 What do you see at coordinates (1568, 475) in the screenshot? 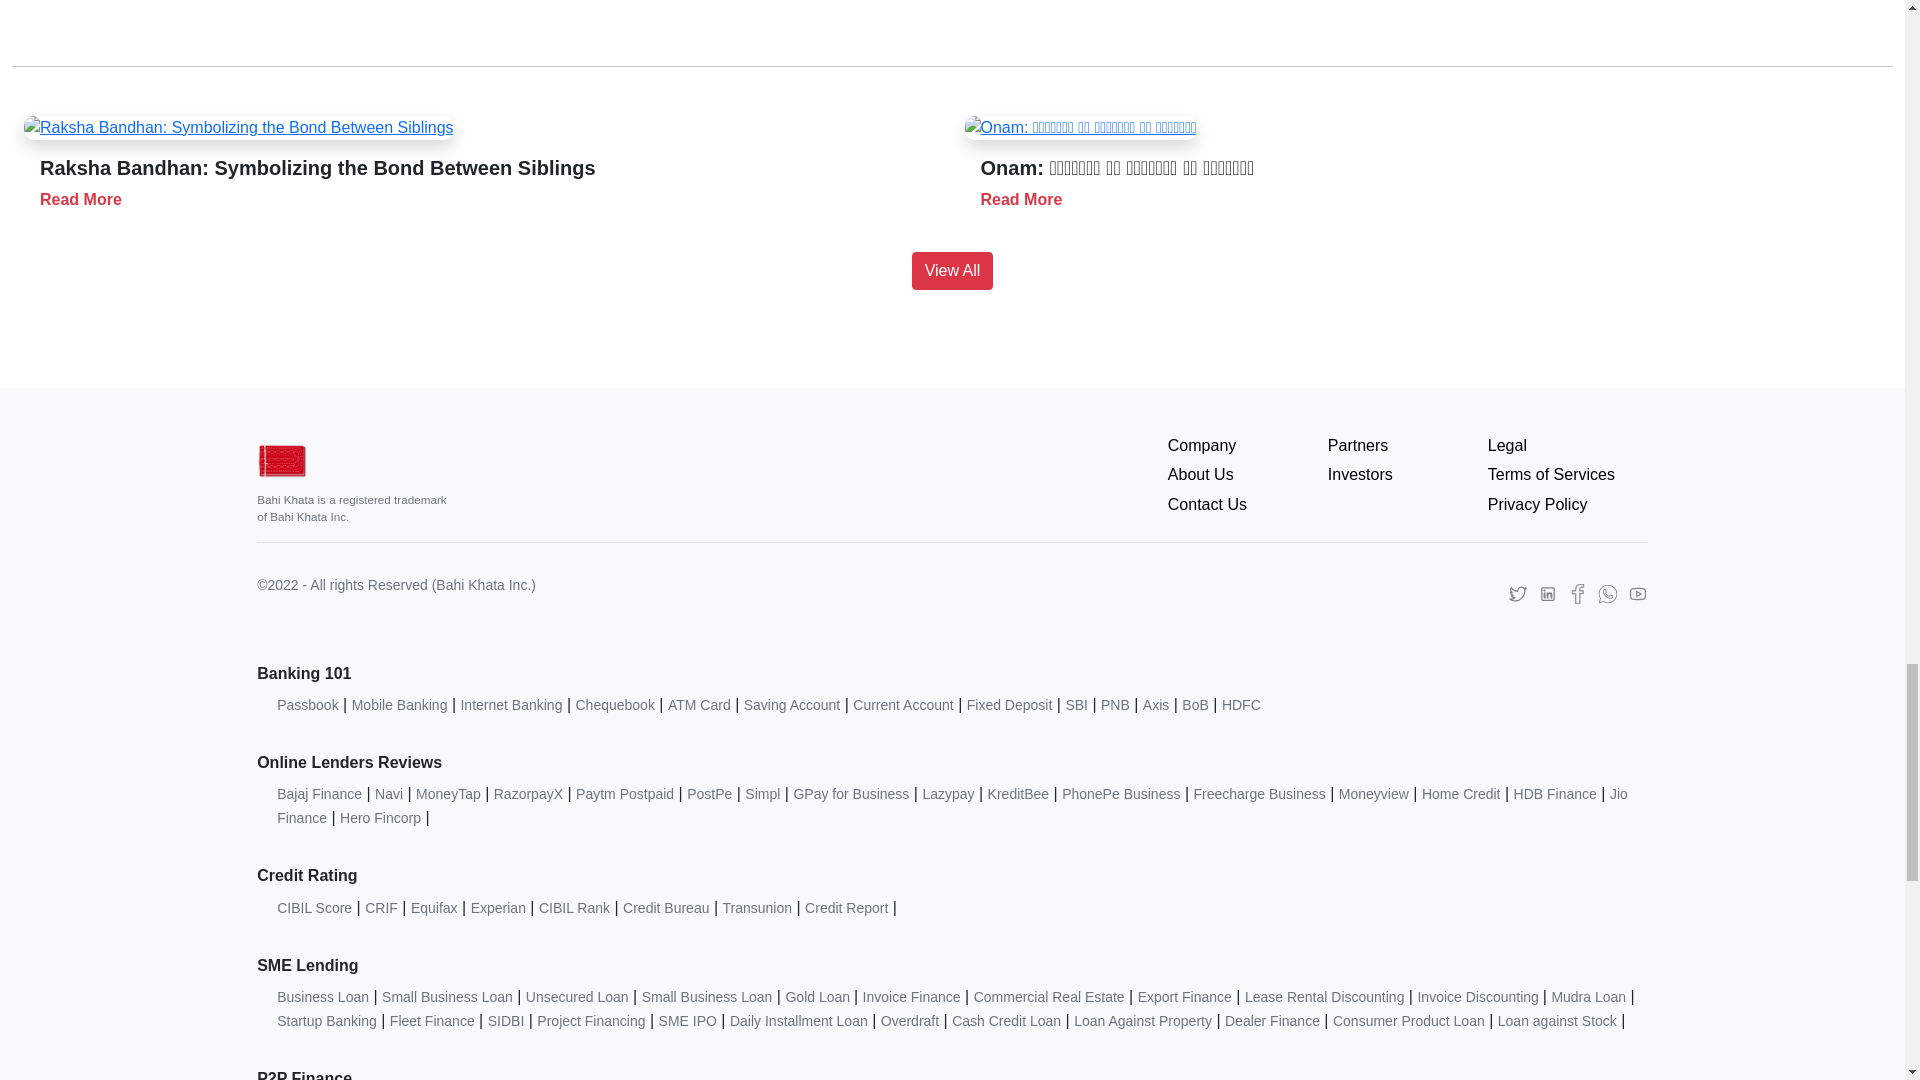
I see `Terms of Services` at bounding box center [1568, 475].